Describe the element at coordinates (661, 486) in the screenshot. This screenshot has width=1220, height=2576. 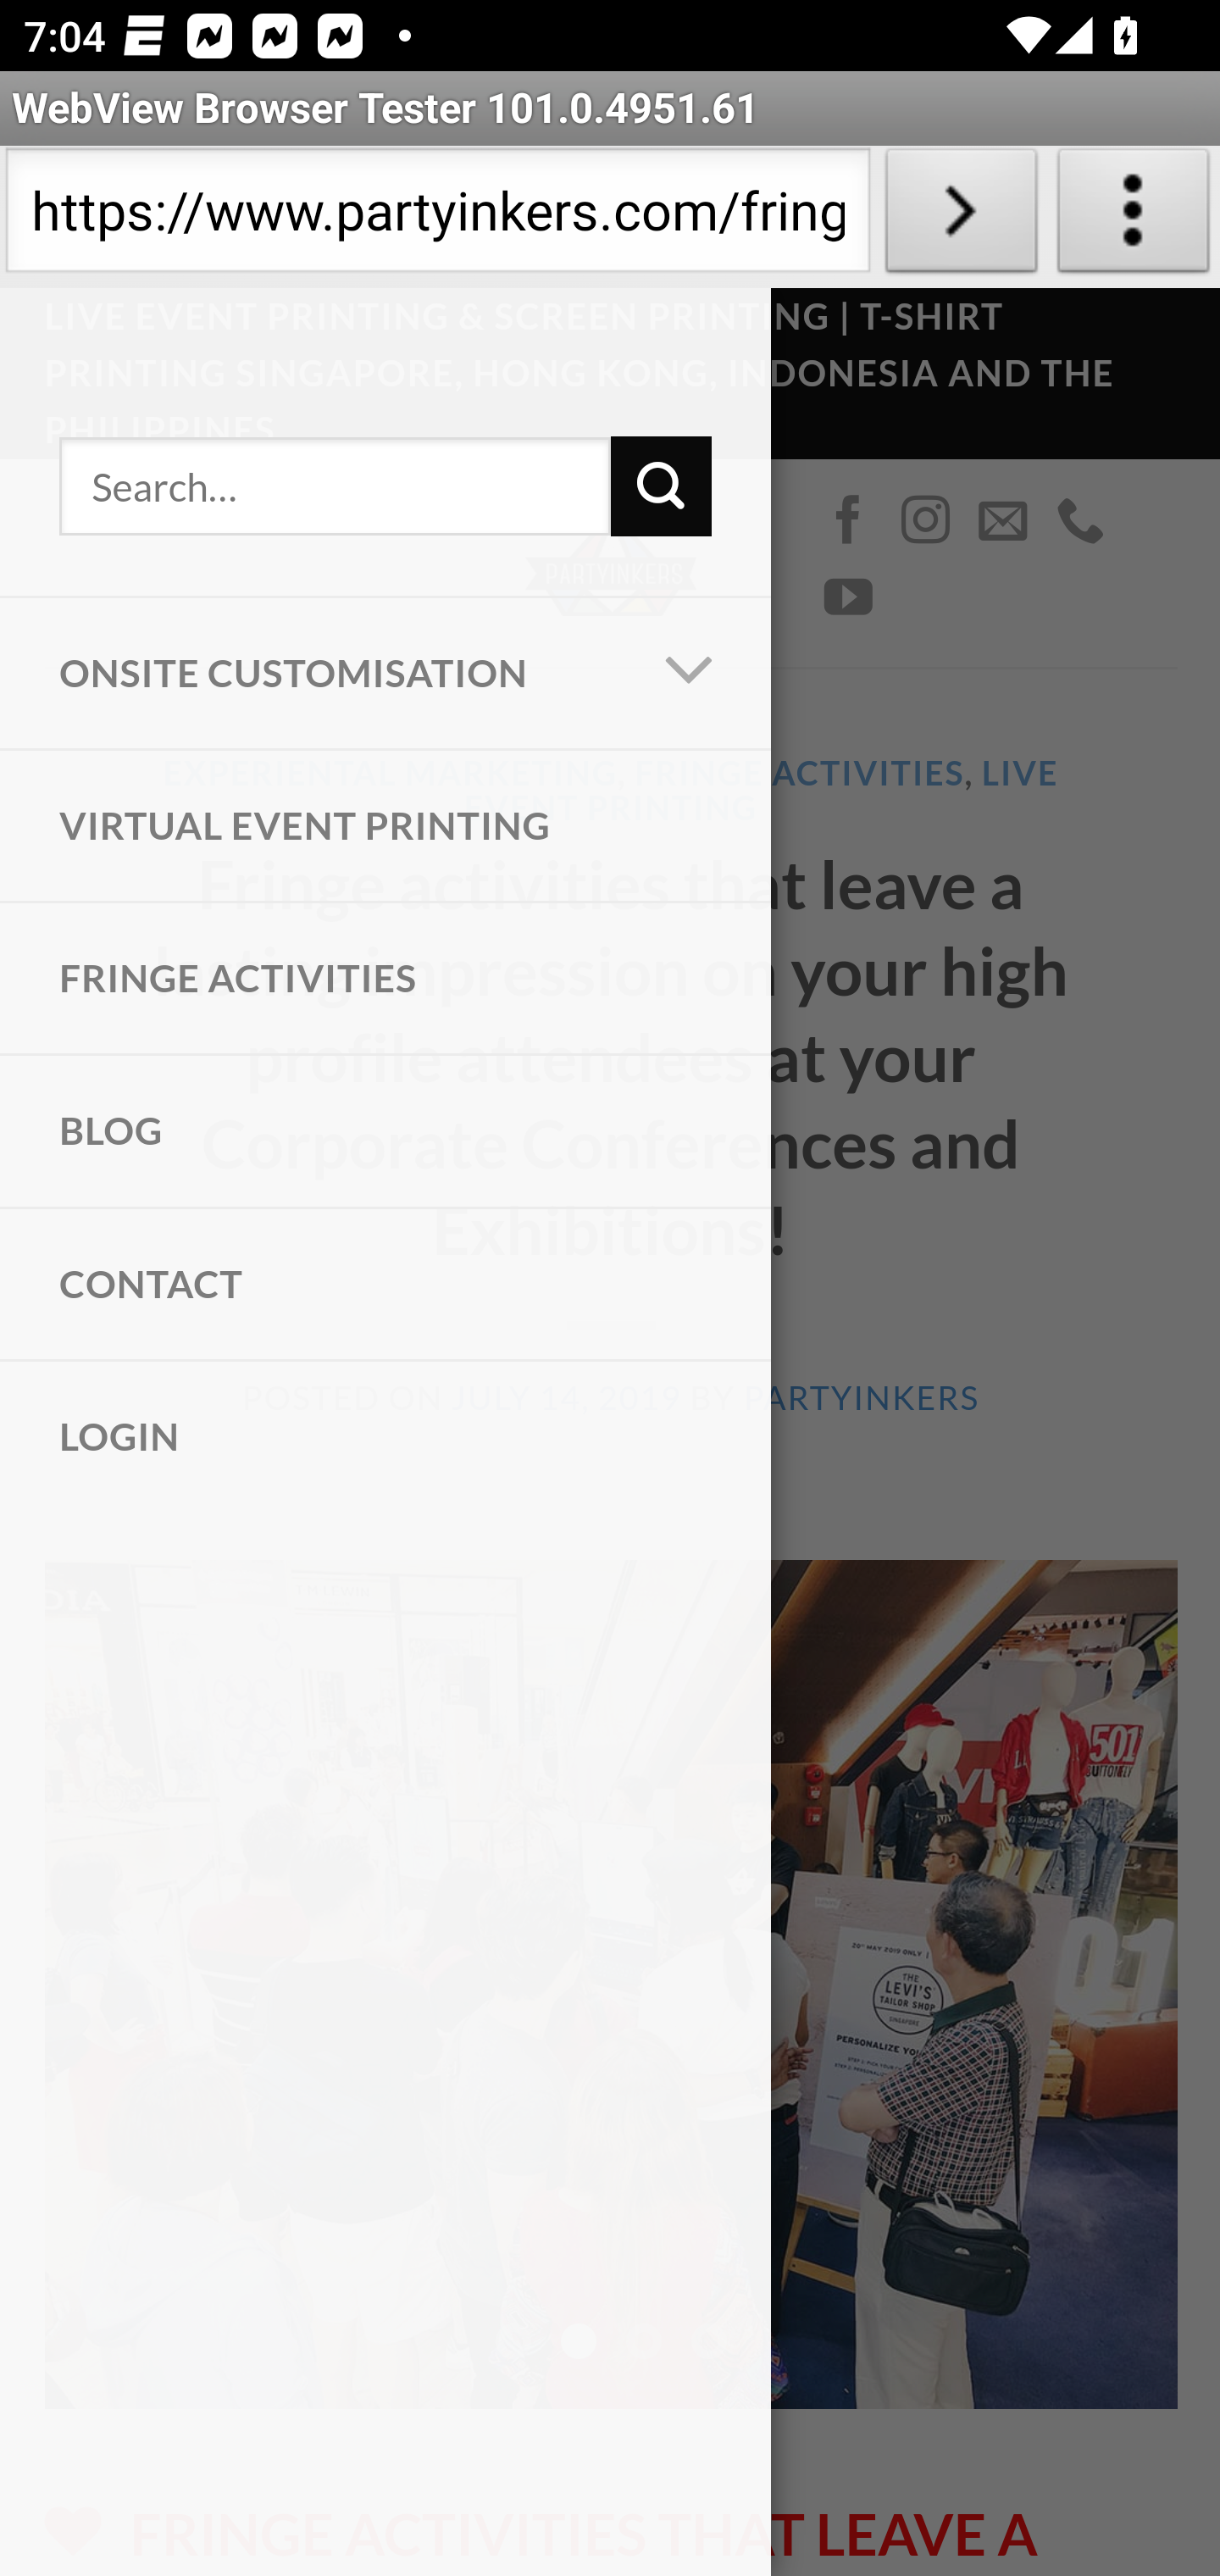
I see `Submit` at that location.